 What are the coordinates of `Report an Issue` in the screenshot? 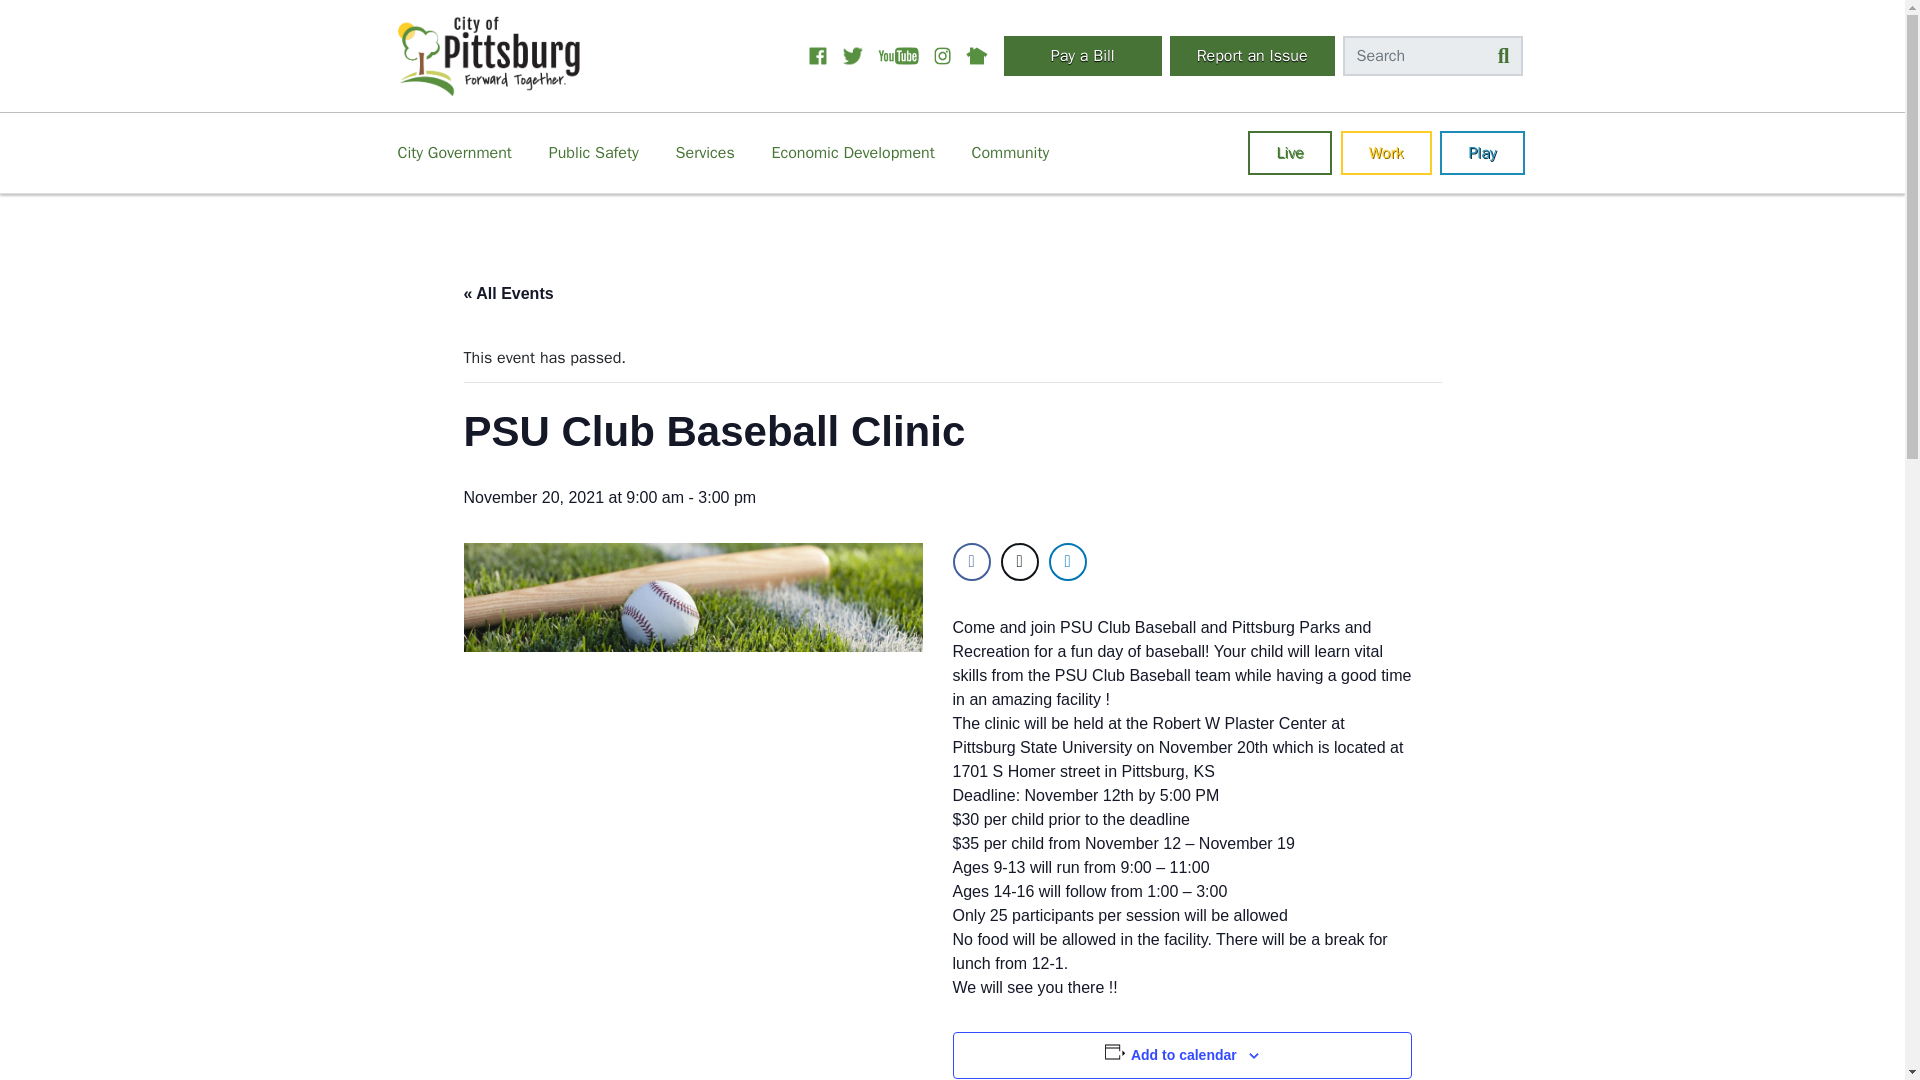 It's located at (1252, 55).